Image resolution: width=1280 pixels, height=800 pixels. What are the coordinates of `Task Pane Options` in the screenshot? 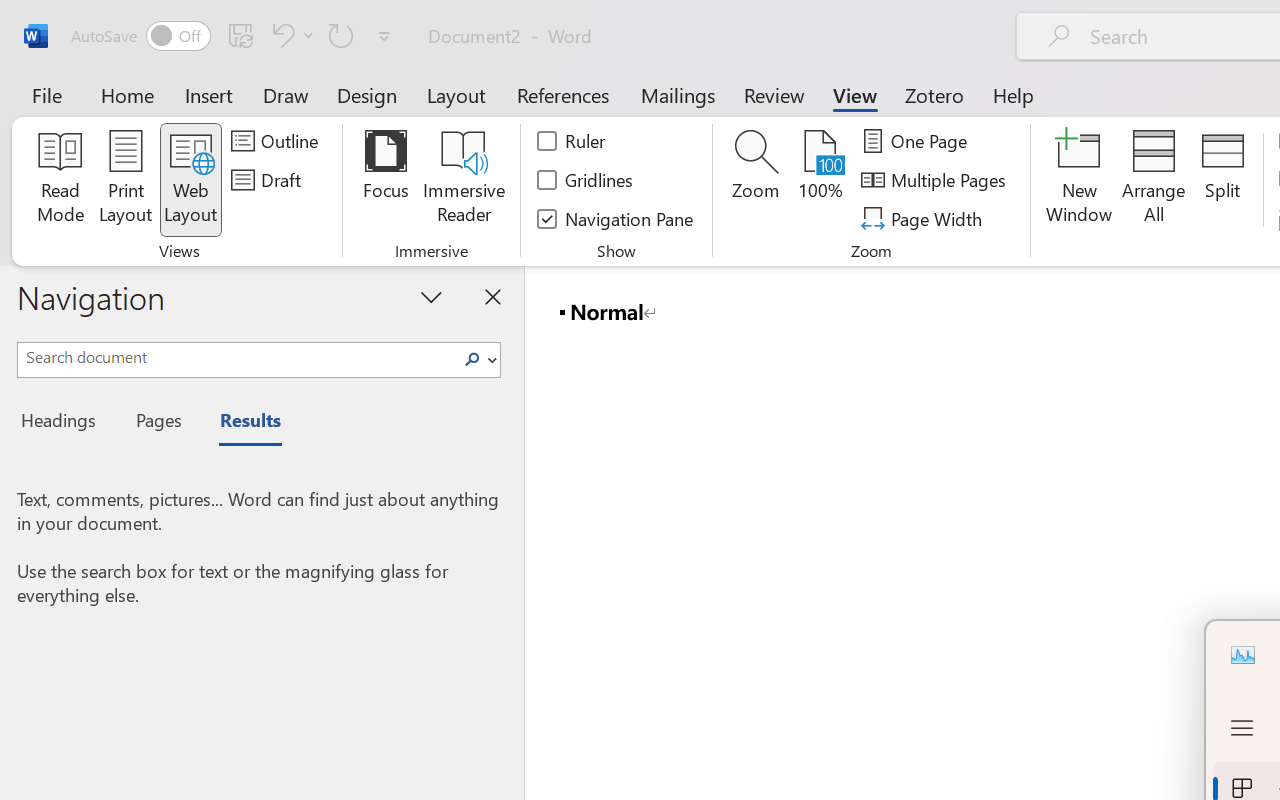 It's located at (432, 296).